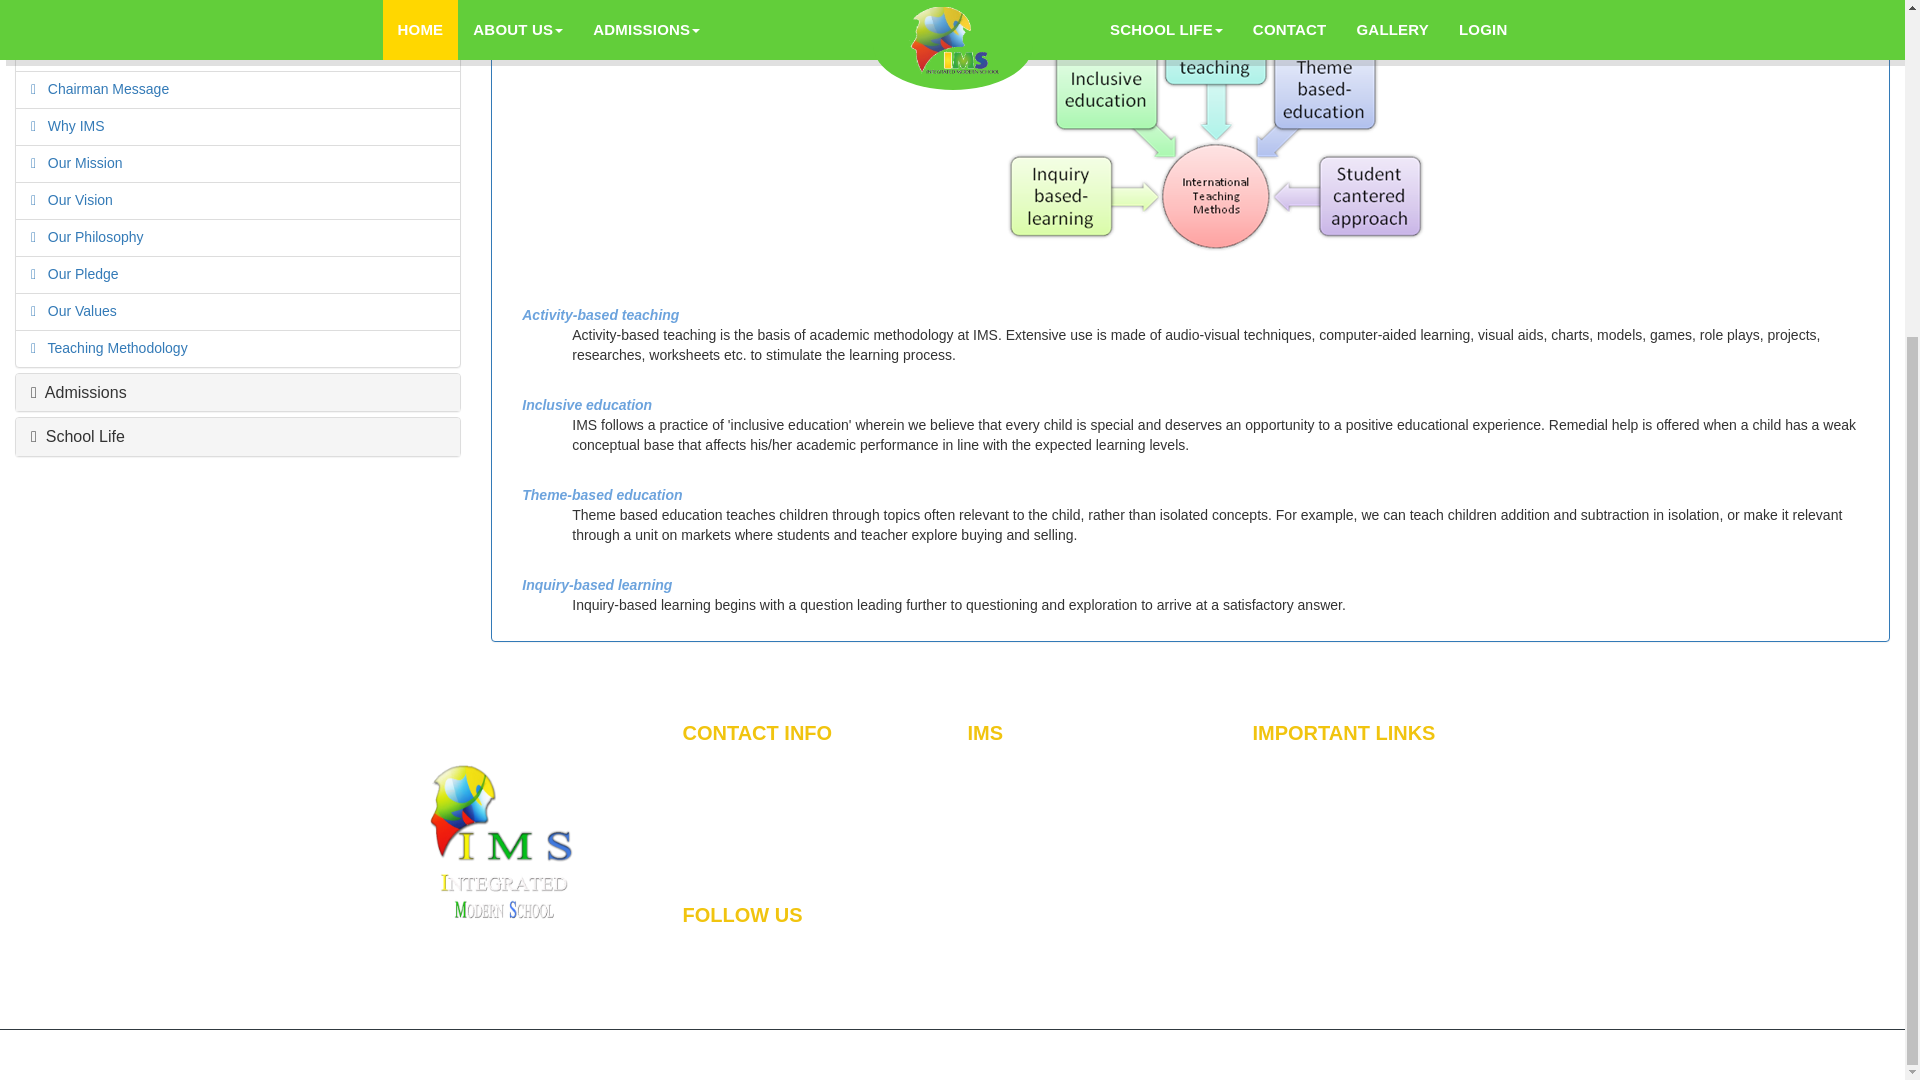  I want to click on    Our Values, so click(76, 310).